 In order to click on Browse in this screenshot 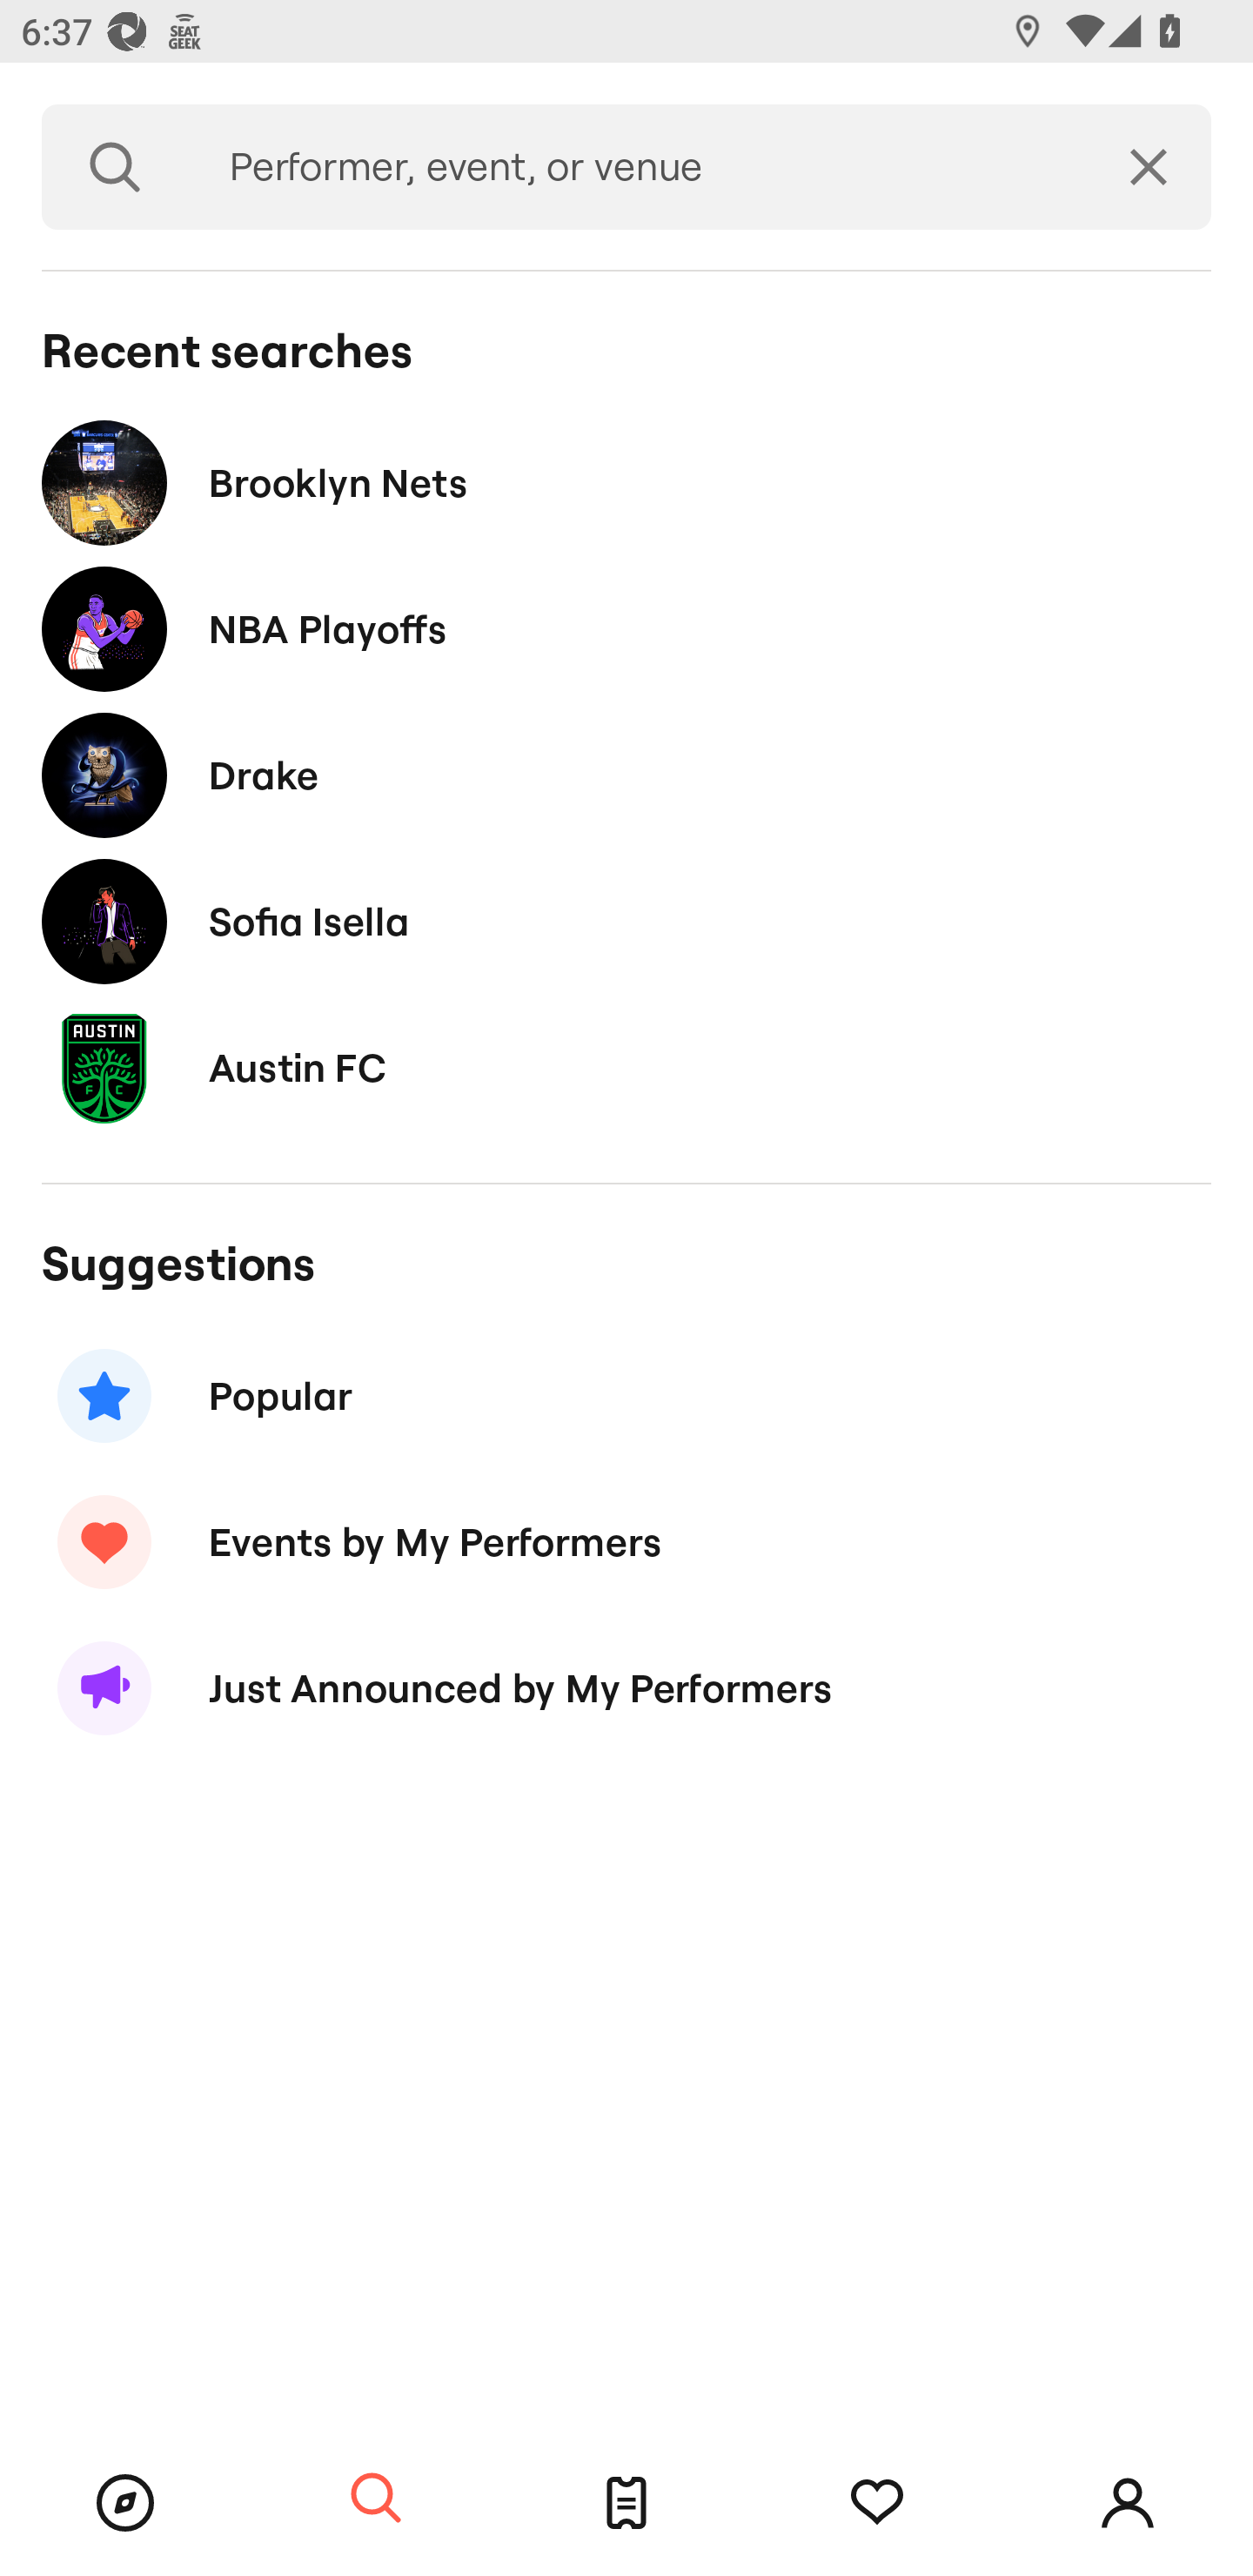, I will do `click(125, 2503)`.